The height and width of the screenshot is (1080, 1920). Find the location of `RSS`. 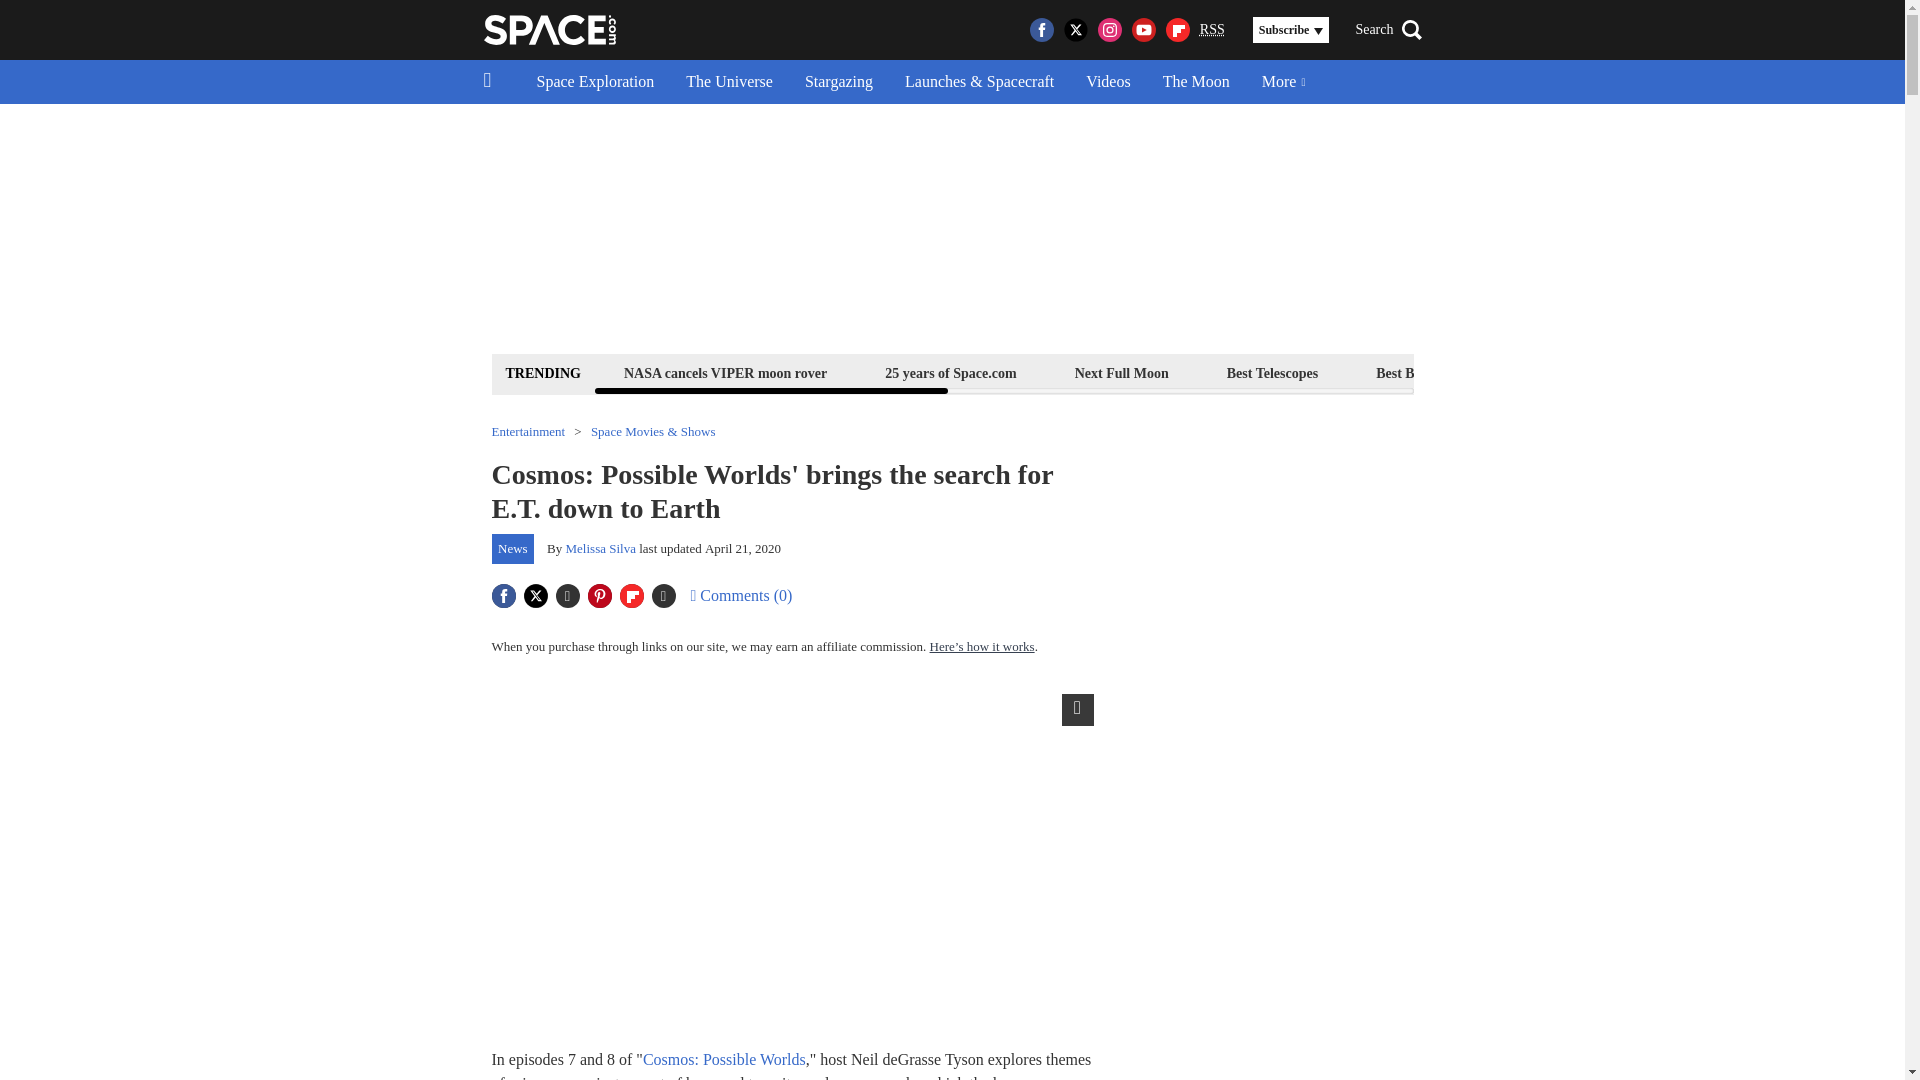

RSS is located at coordinates (1212, 30).